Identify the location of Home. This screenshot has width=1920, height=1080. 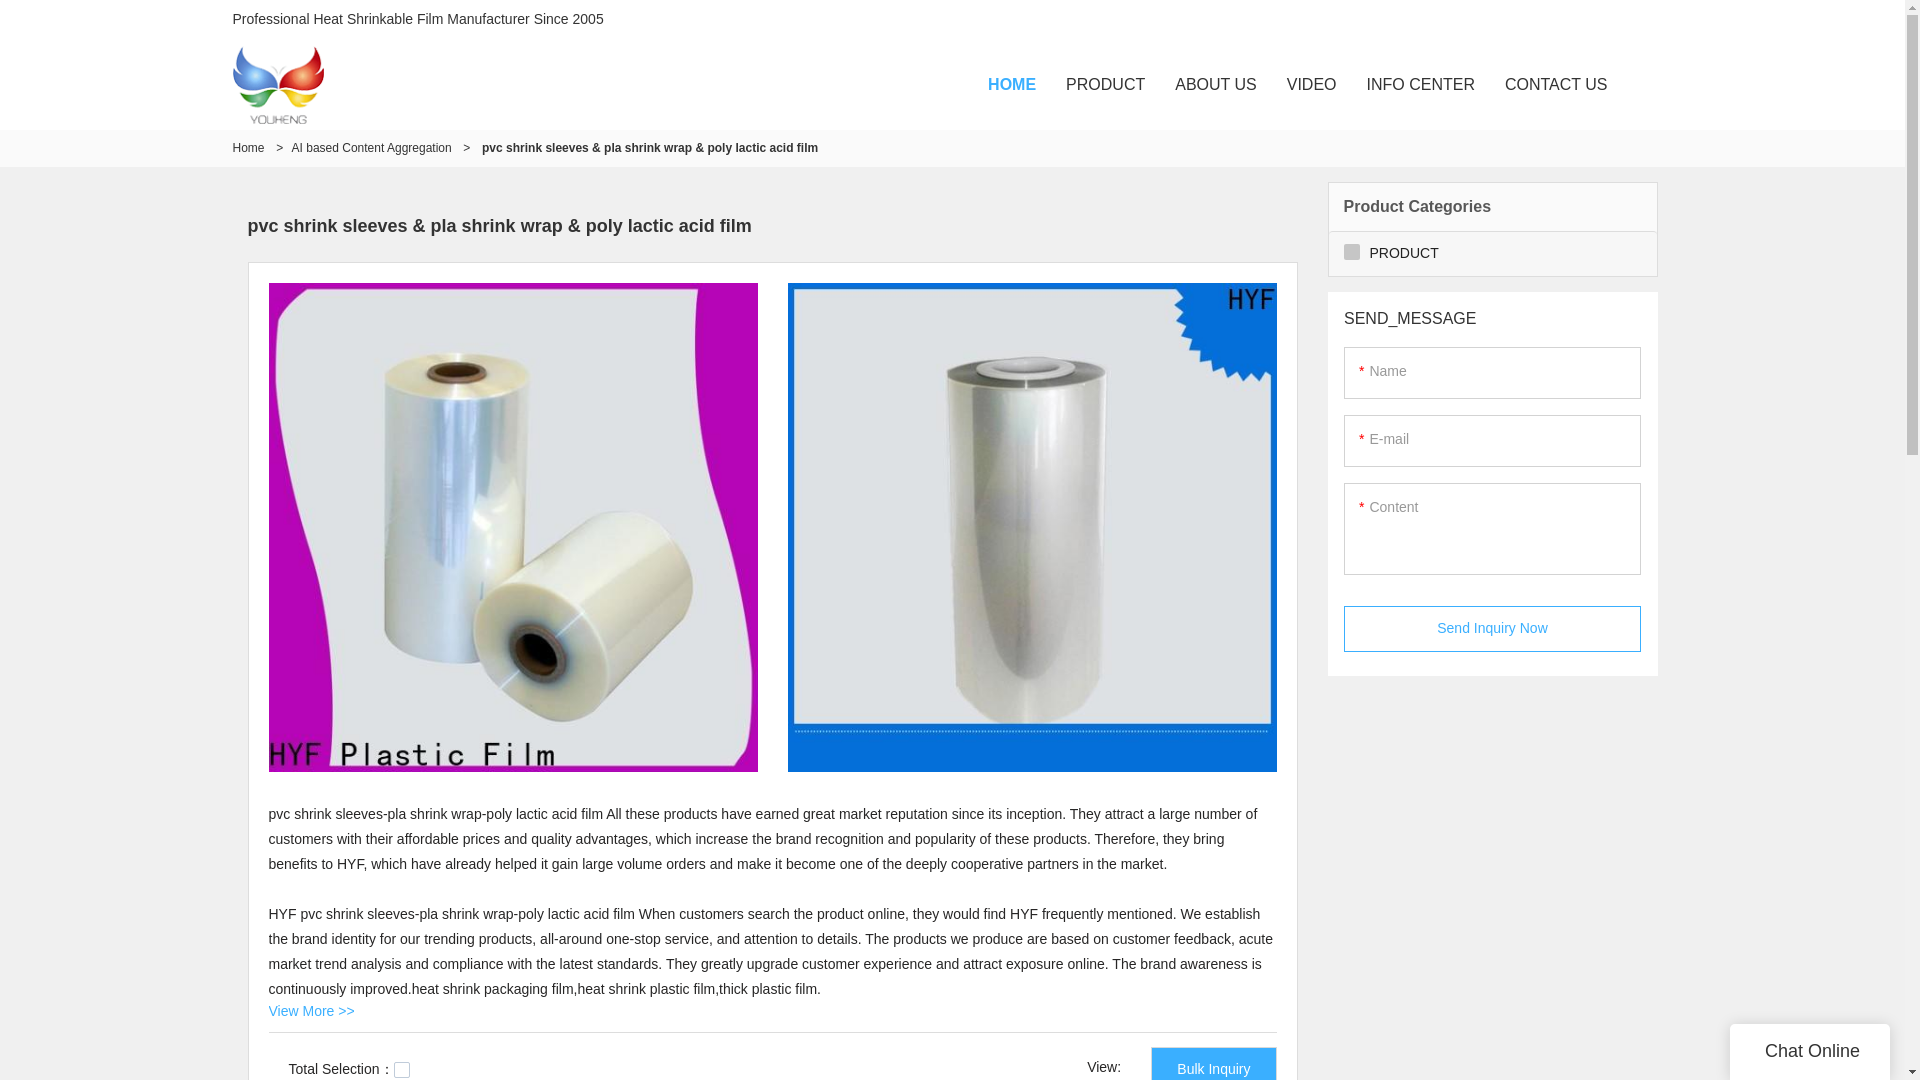
(248, 148).